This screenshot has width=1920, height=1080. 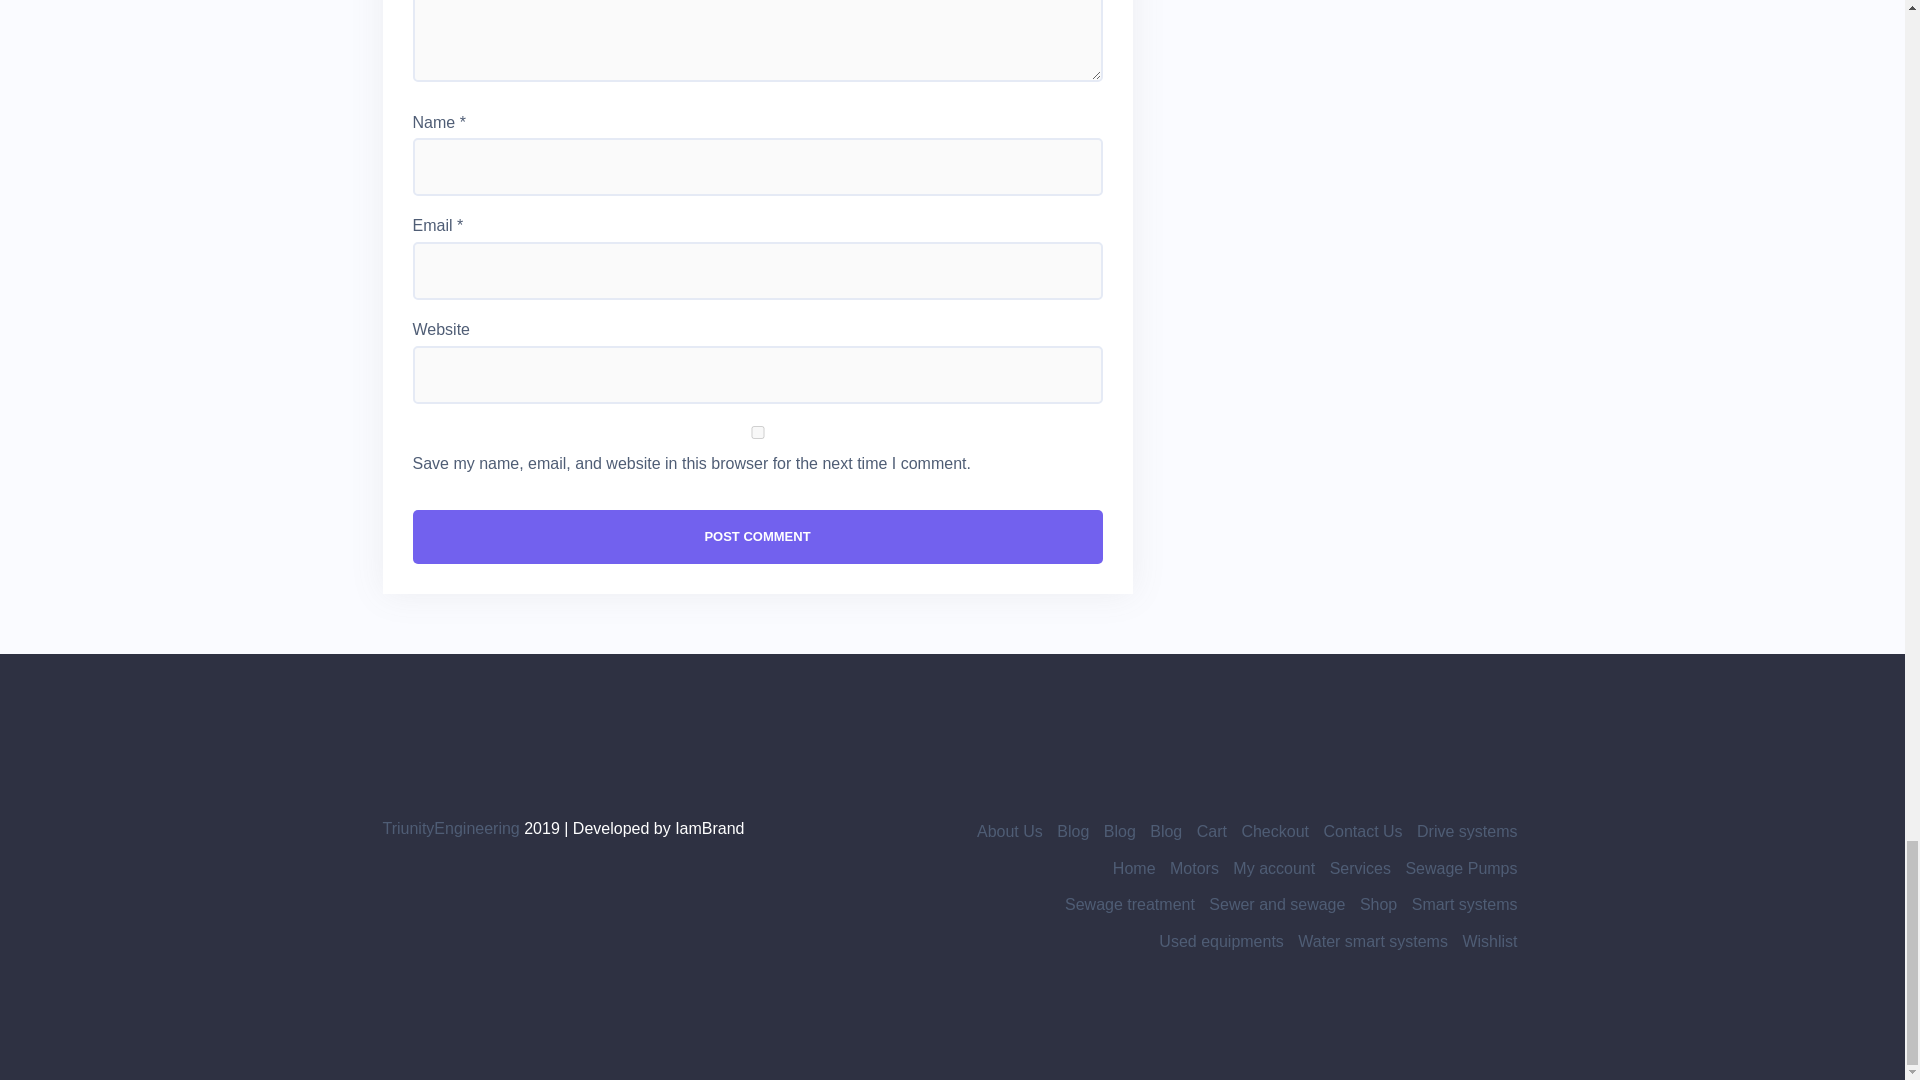 I want to click on Blog, so click(x=1120, y=831).